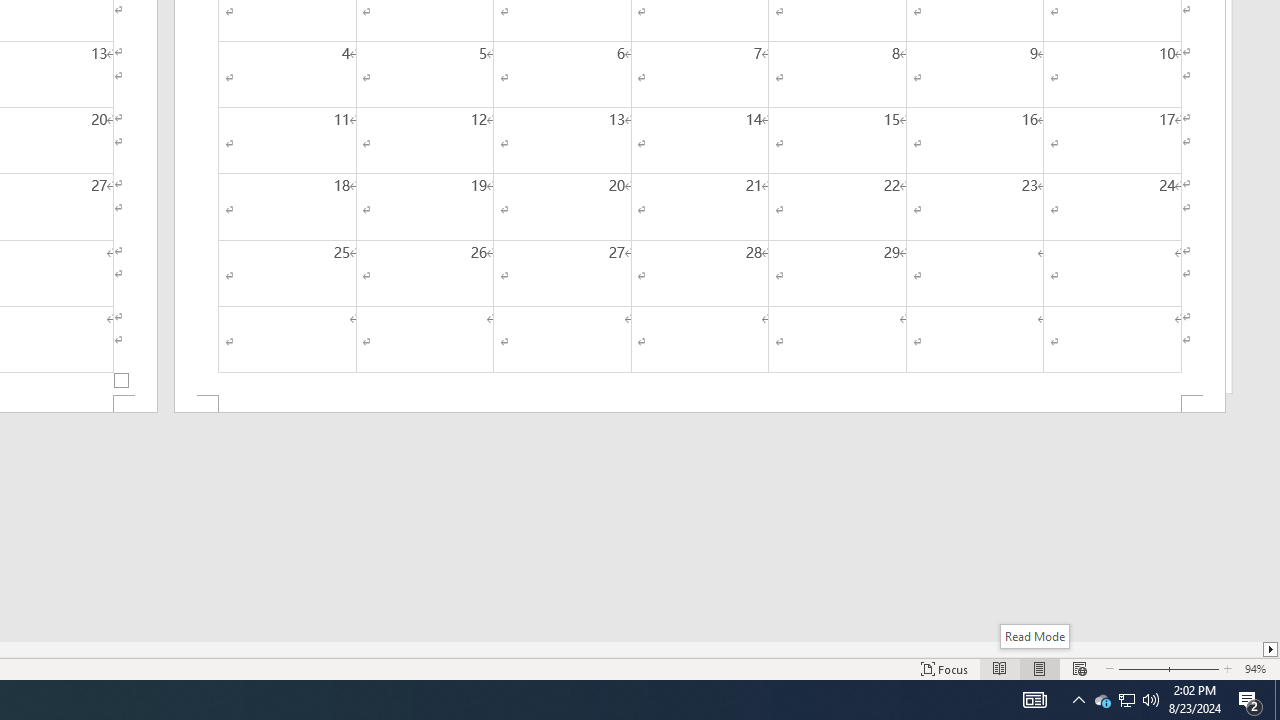  I want to click on Footer -Section 2-, so click(700, 404).